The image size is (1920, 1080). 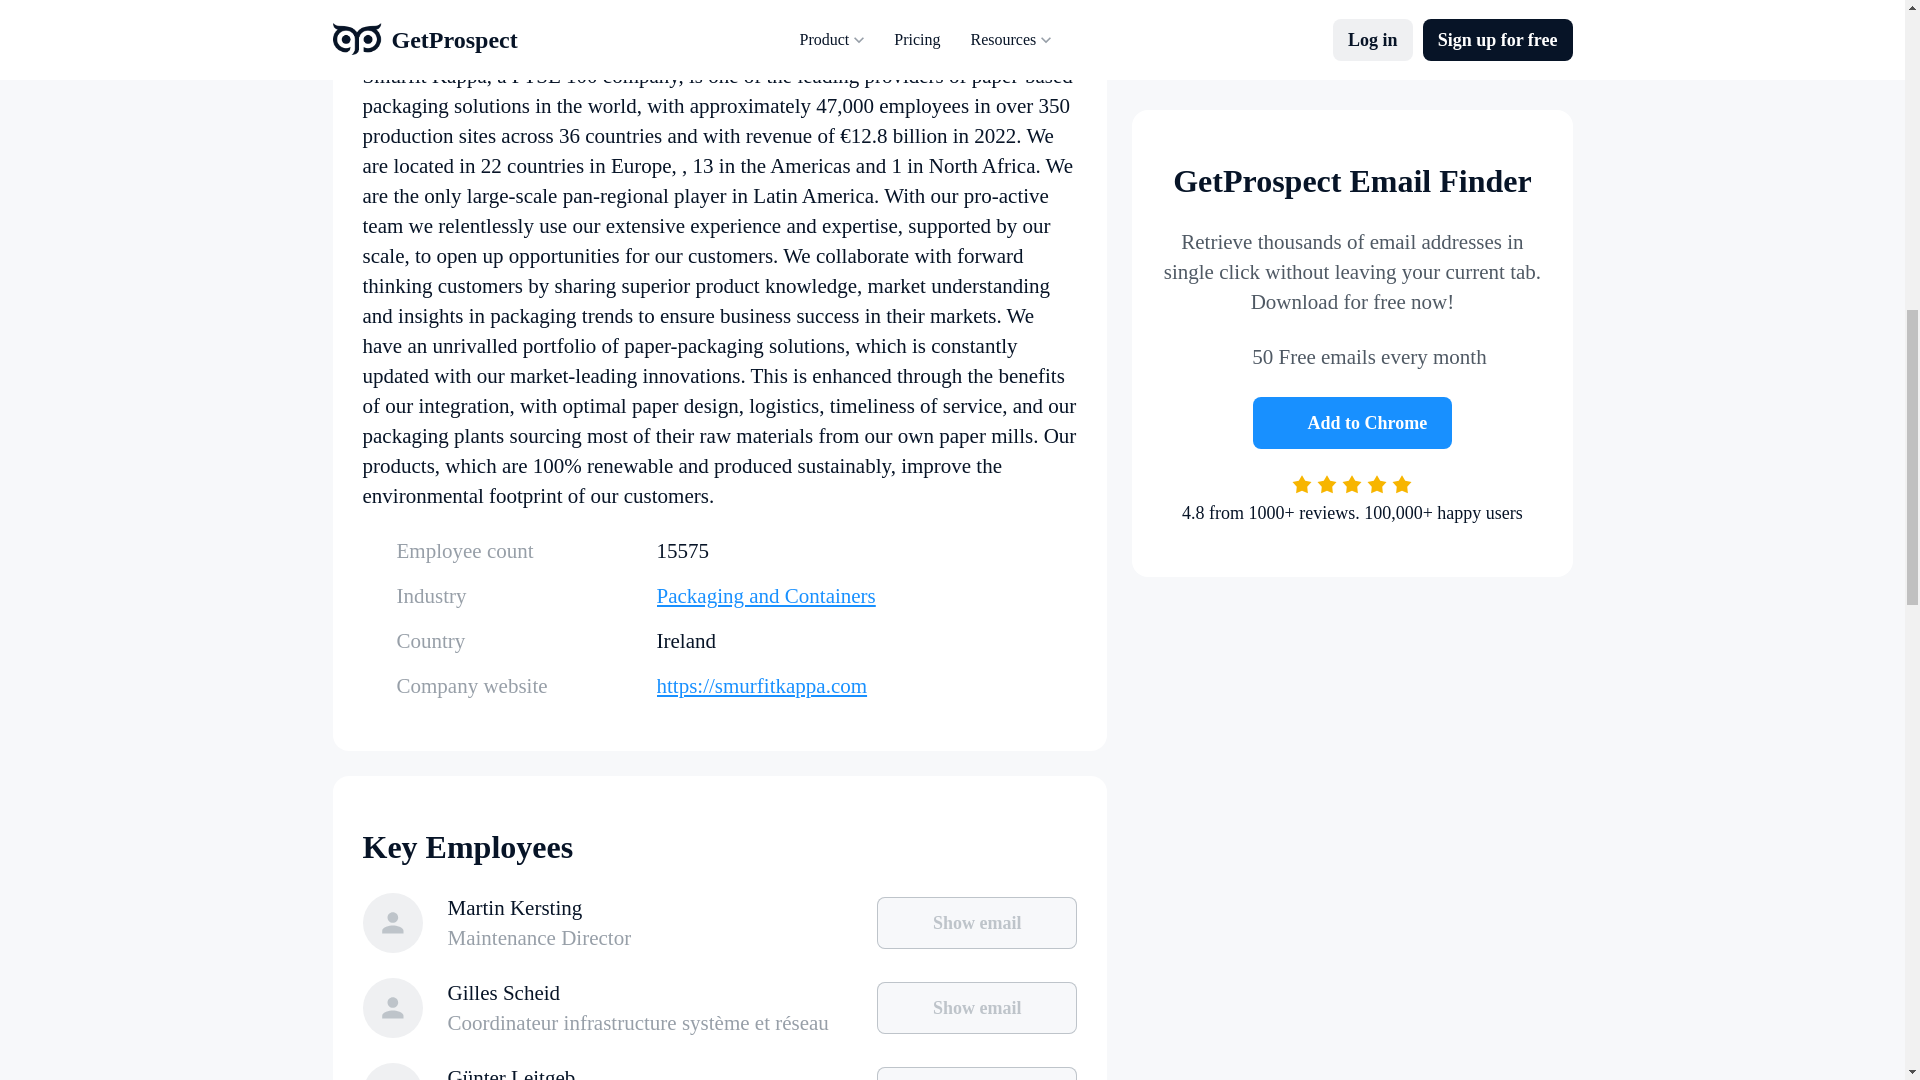 I want to click on Show email, so click(x=977, y=923).